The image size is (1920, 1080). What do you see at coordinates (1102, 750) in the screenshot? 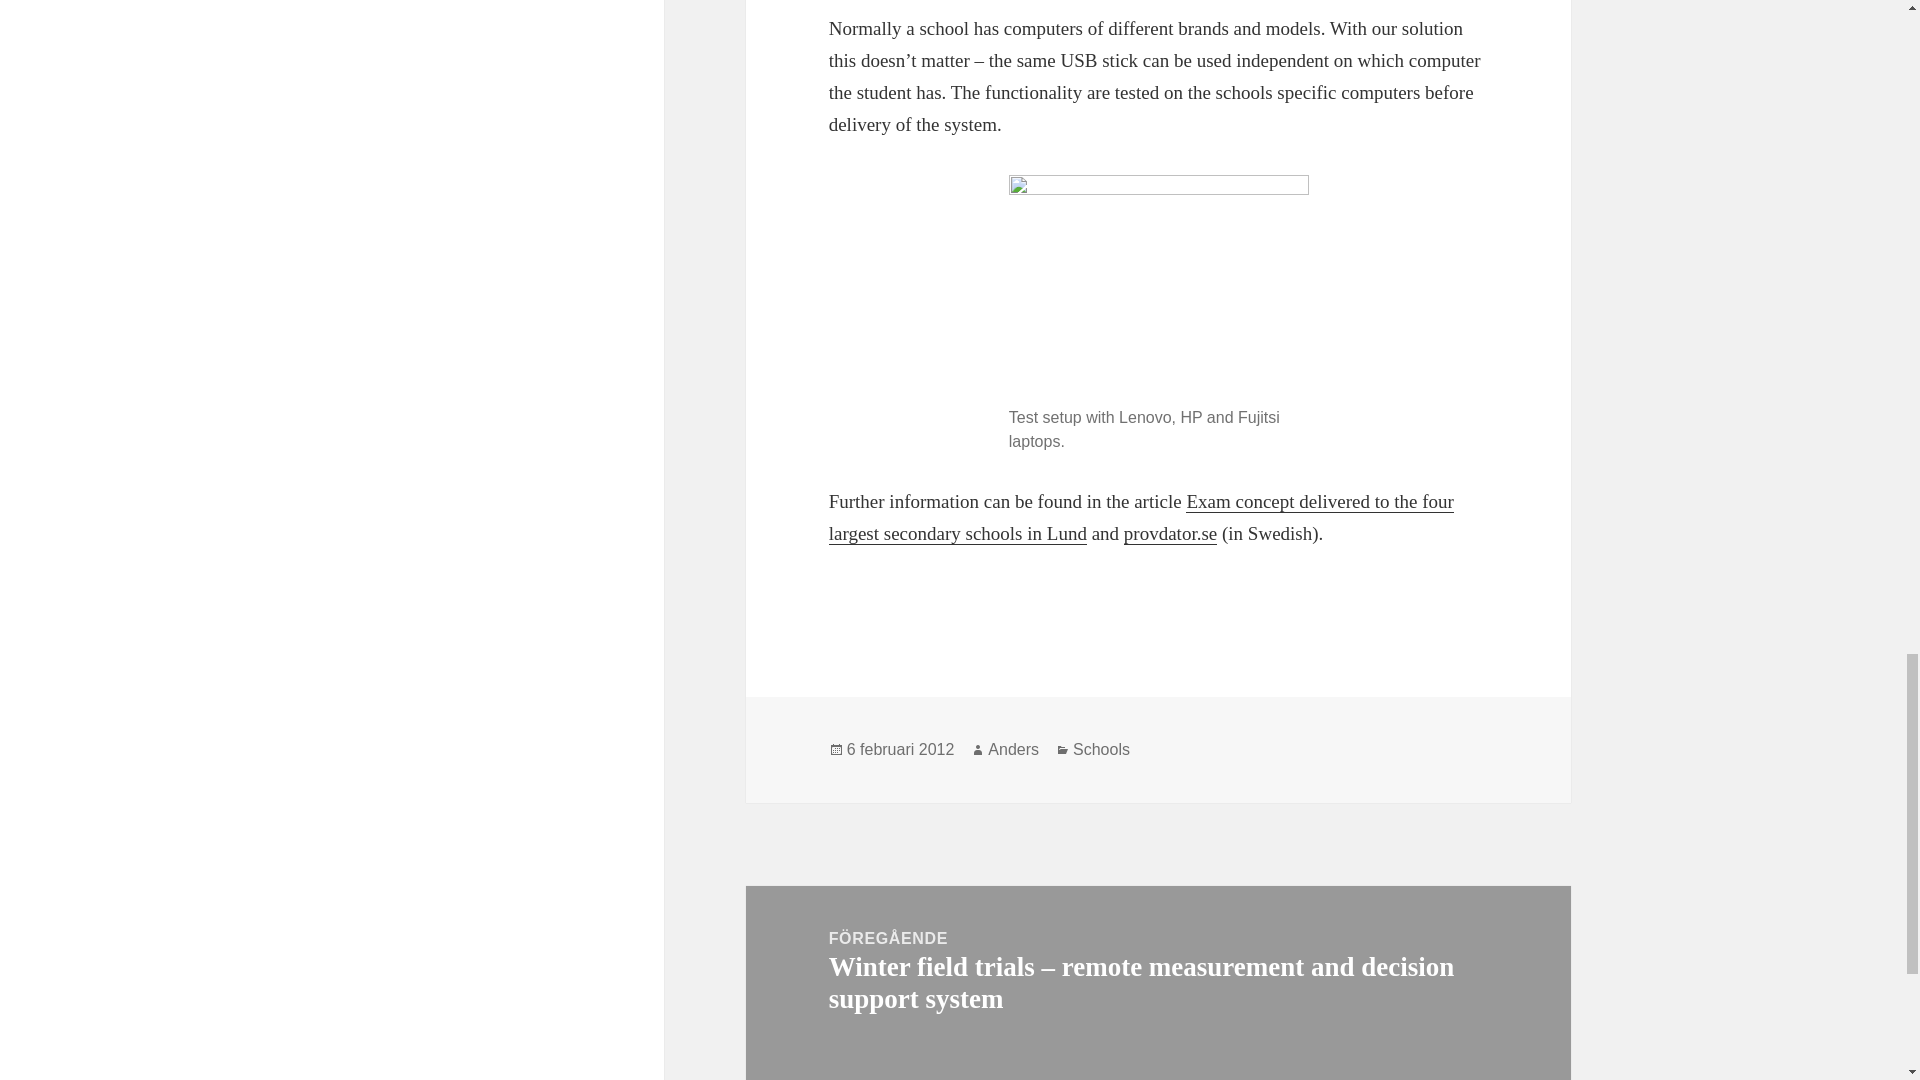
I see `Schools` at bounding box center [1102, 750].